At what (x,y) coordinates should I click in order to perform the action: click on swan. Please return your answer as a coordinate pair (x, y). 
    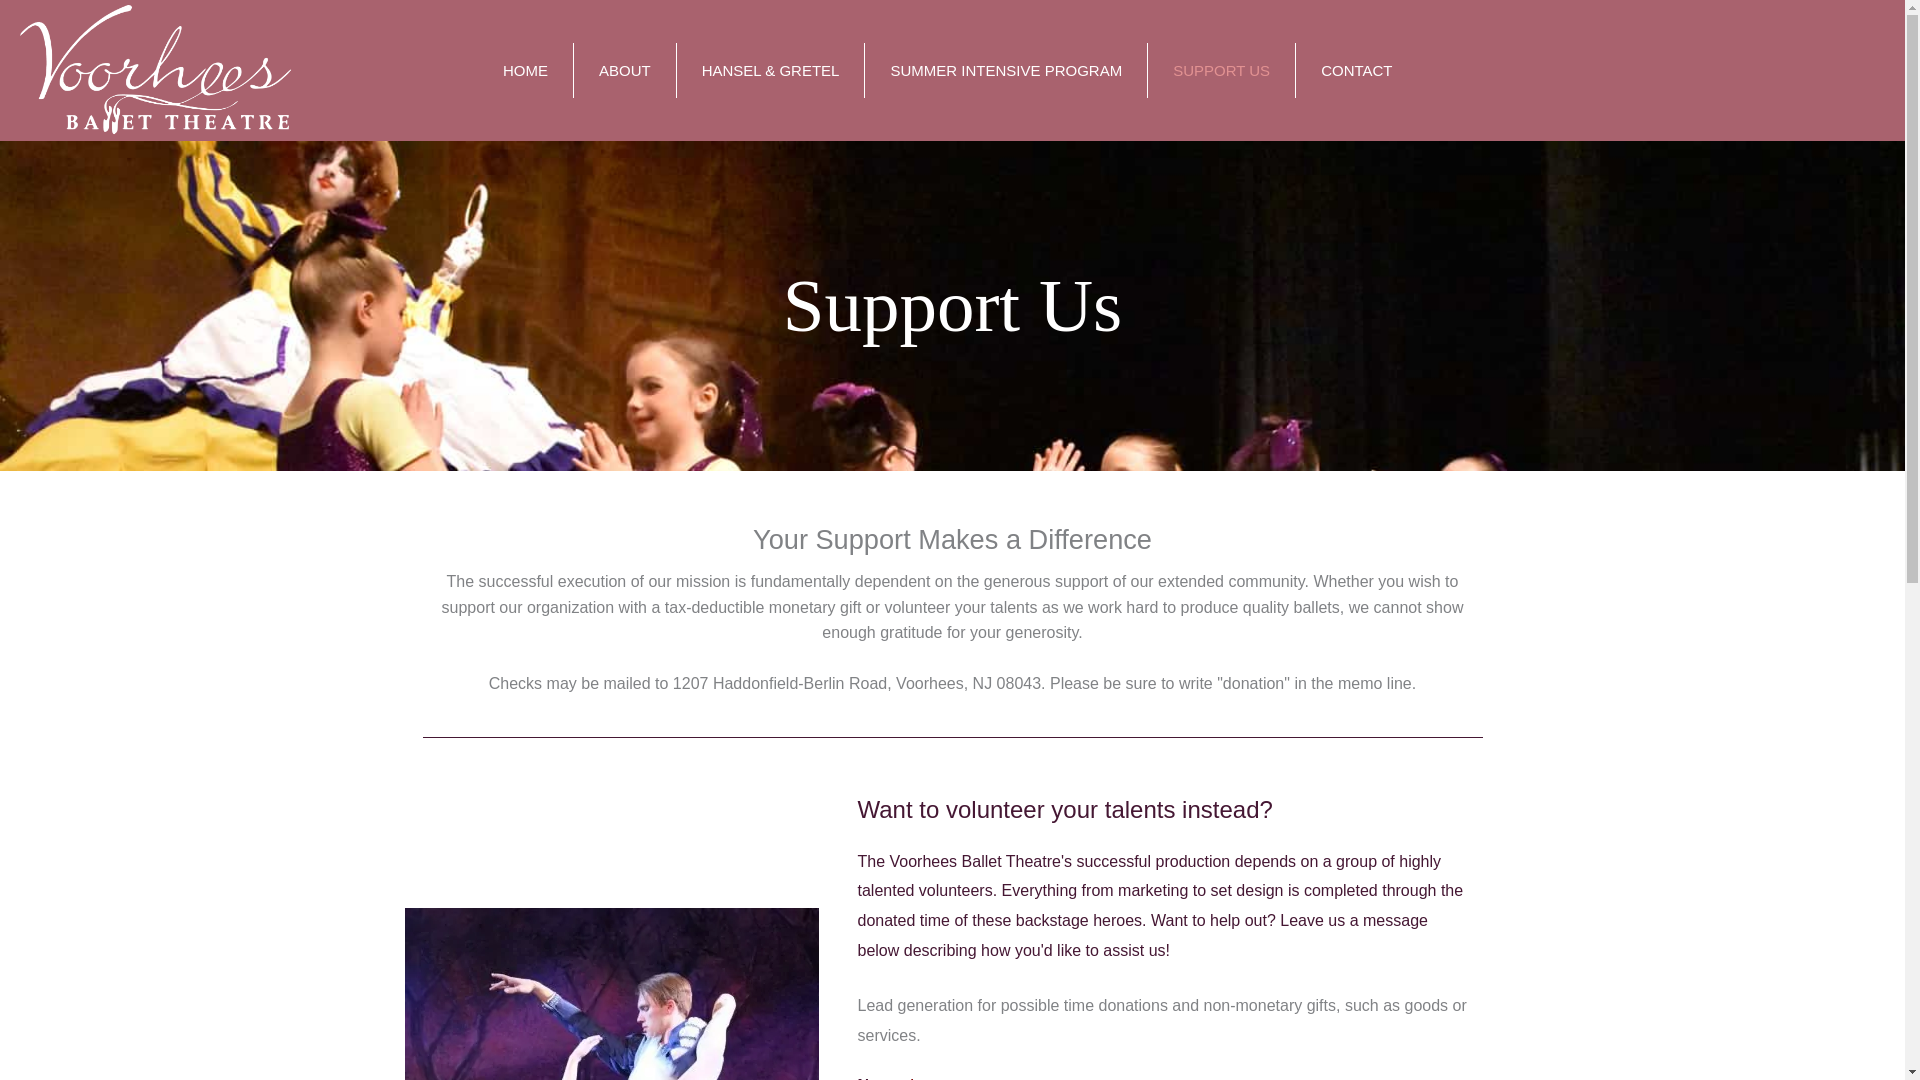
    Looking at the image, I should click on (612, 994).